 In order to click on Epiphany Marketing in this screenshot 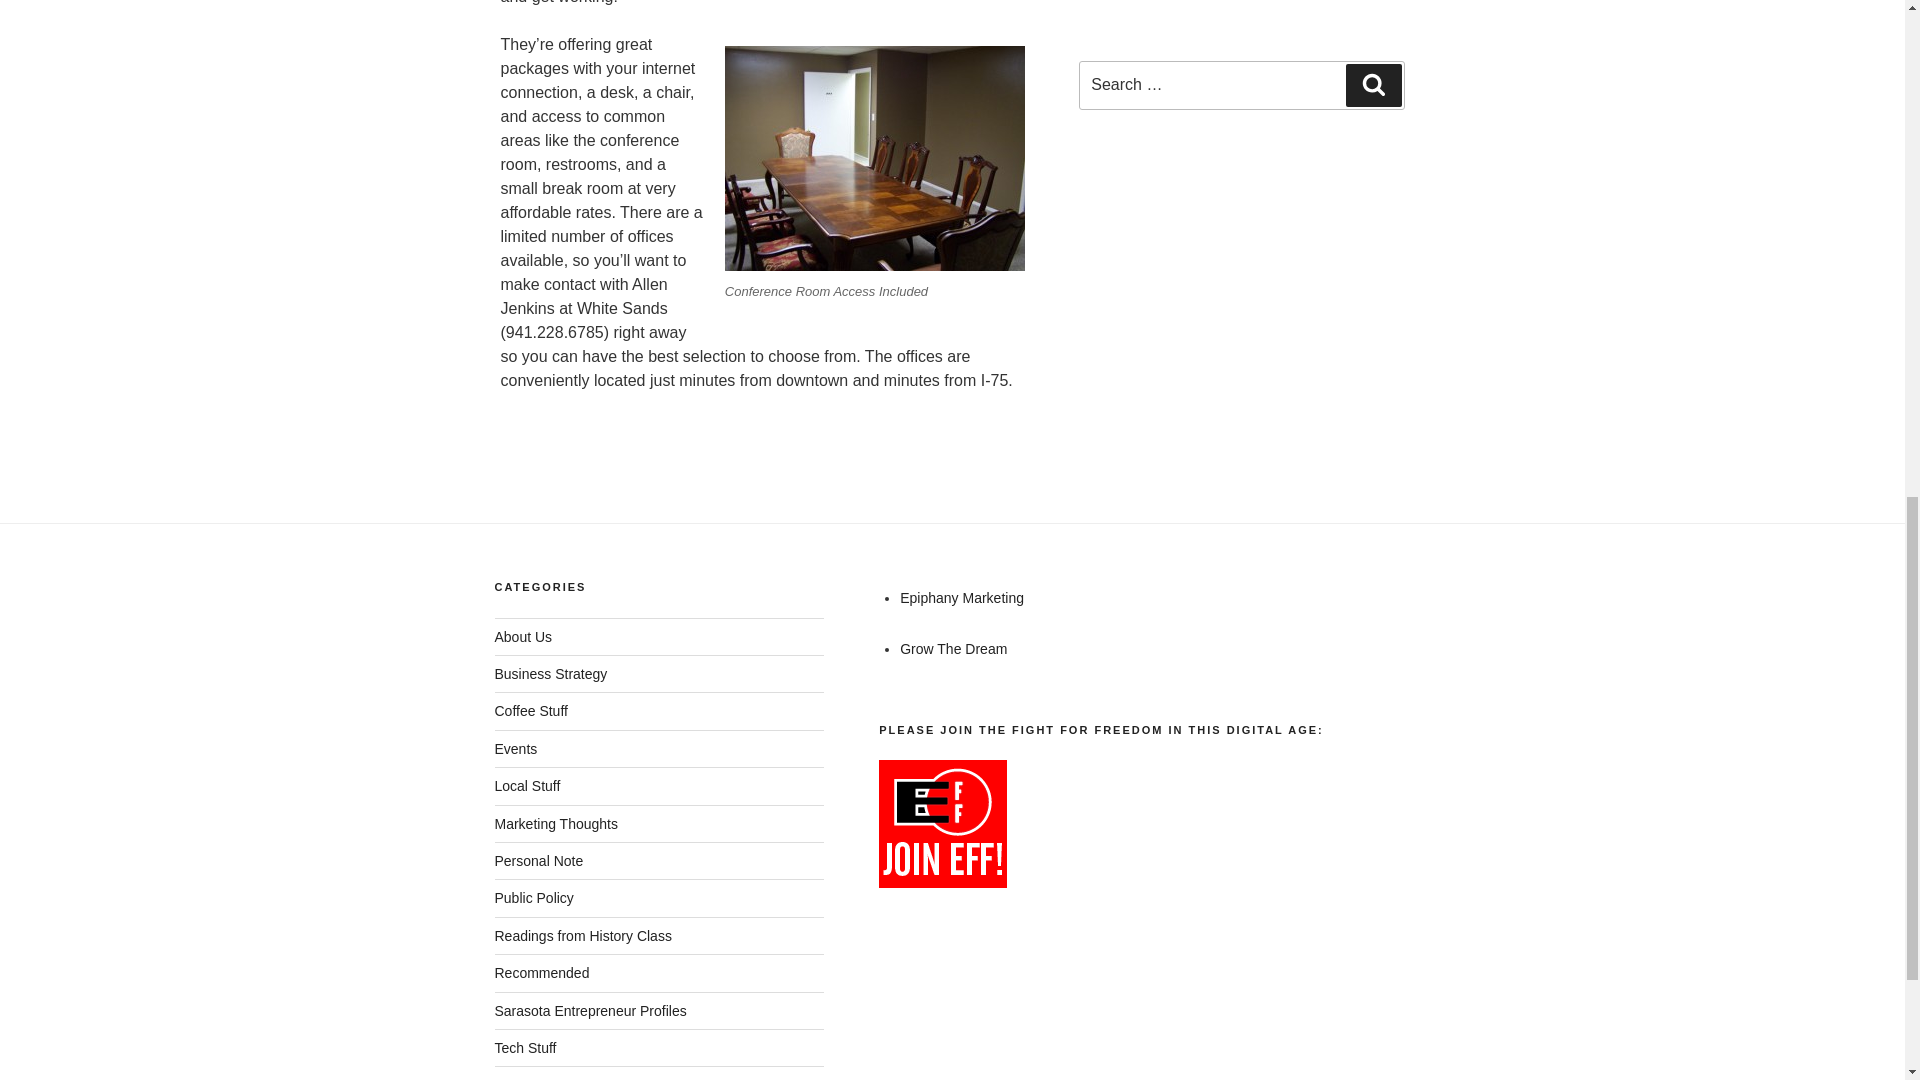, I will do `click(962, 597)`.